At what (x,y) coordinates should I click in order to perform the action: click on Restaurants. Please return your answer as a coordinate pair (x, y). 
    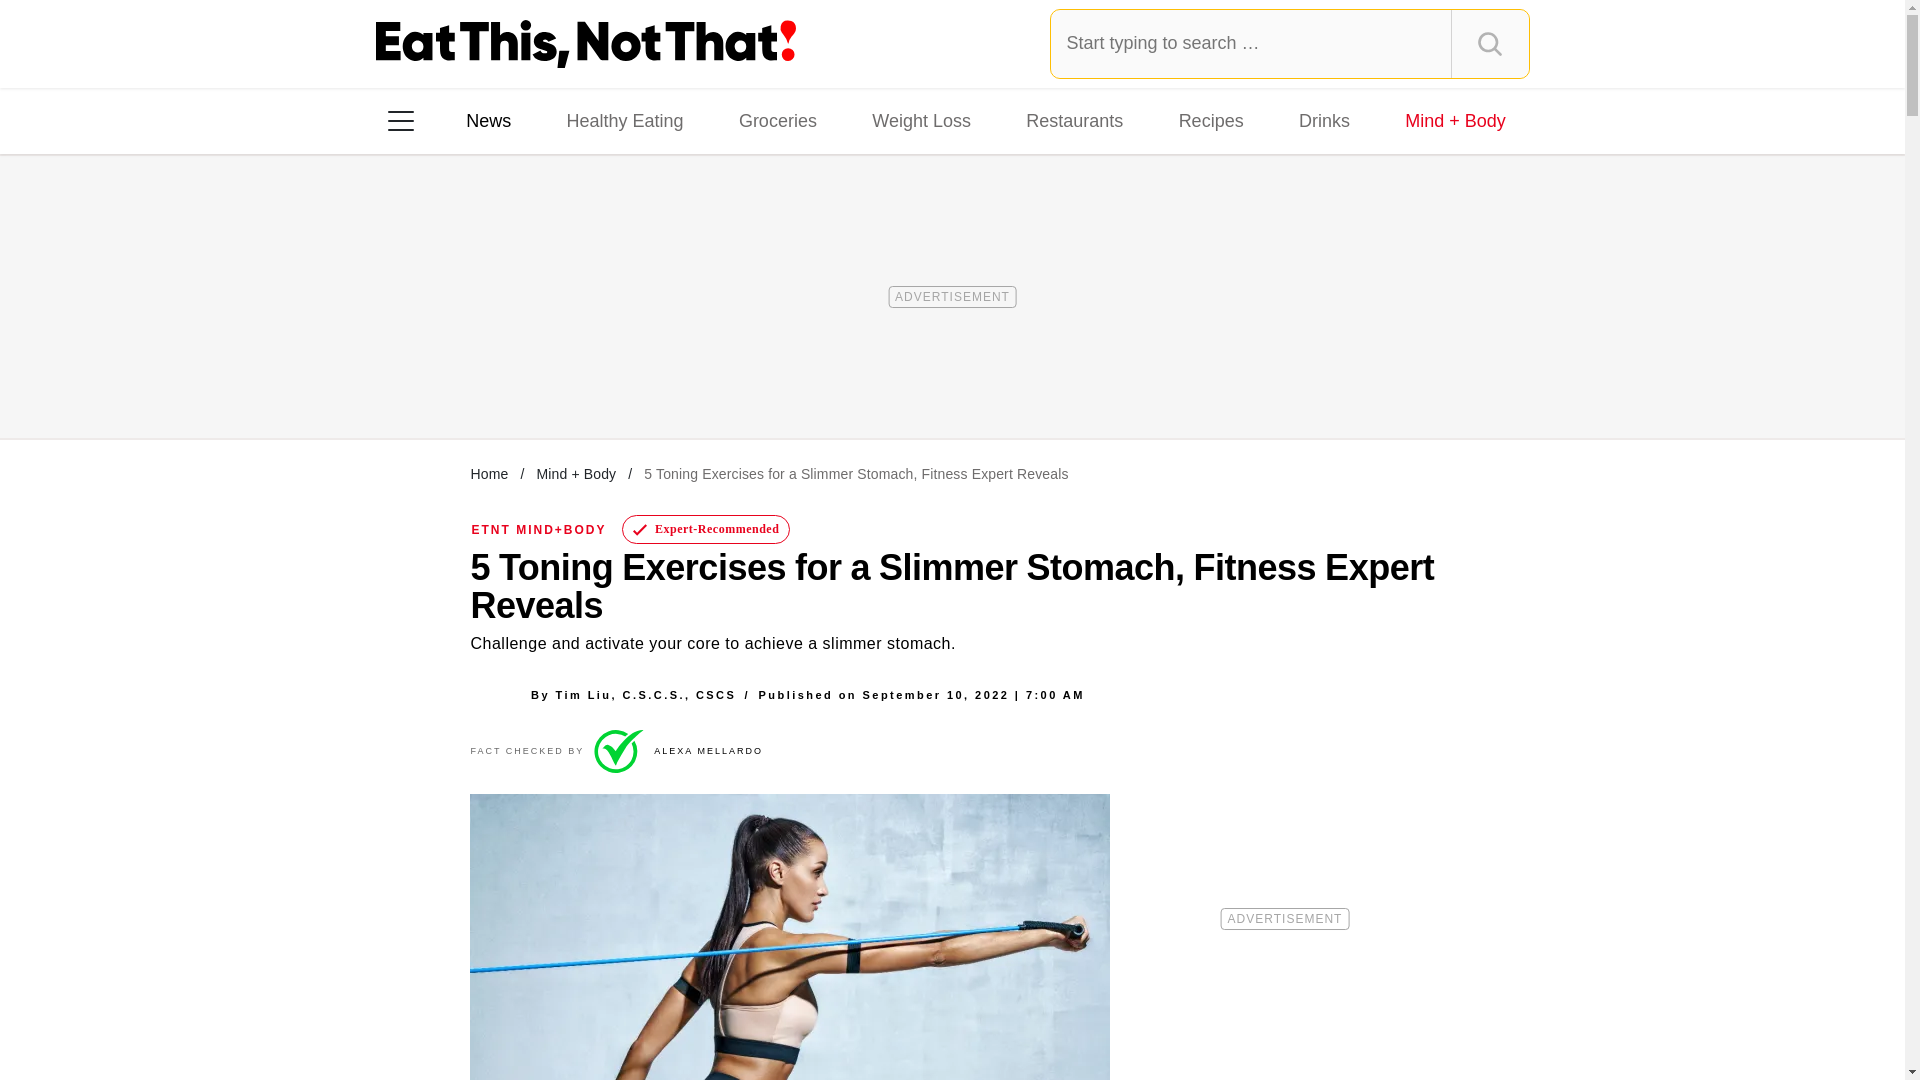
    Looking at the image, I should click on (1074, 120).